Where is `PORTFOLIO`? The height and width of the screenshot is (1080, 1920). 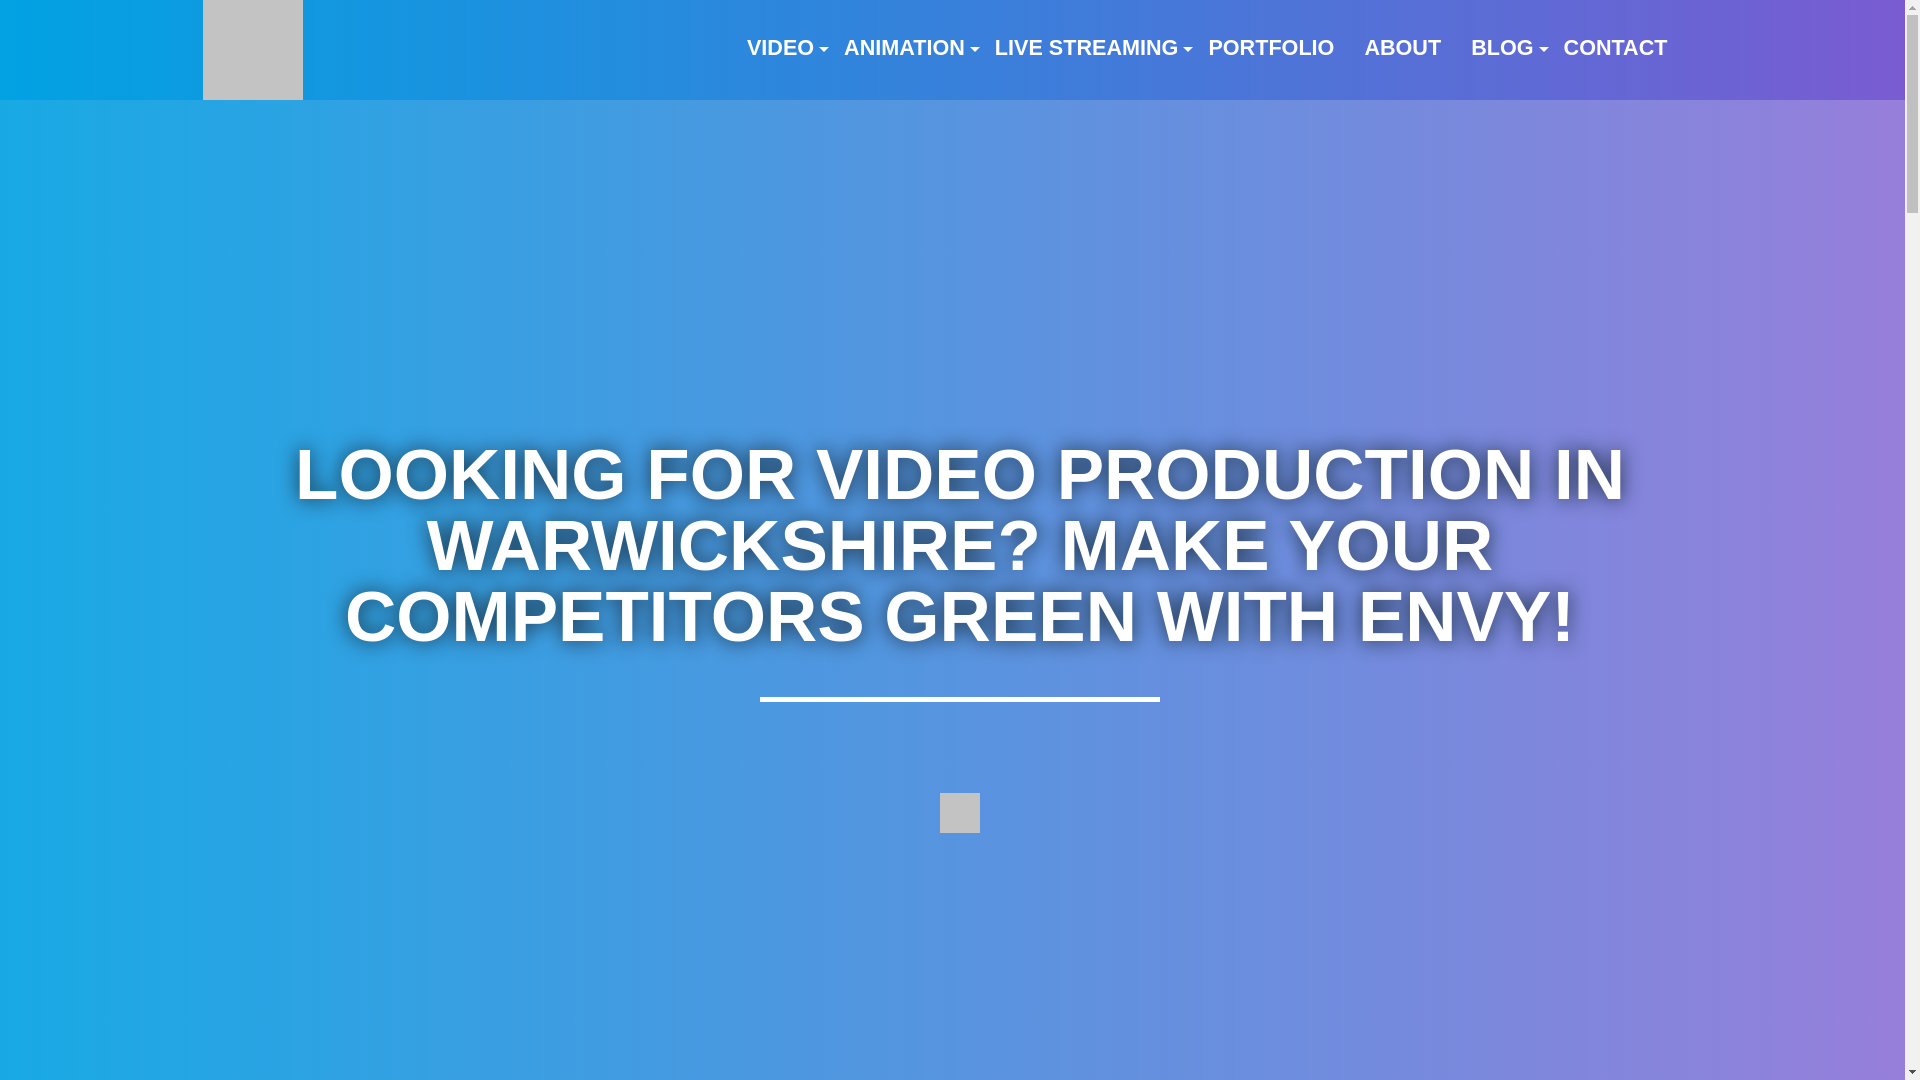 PORTFOLIO is located at coordinates (1270, 48).